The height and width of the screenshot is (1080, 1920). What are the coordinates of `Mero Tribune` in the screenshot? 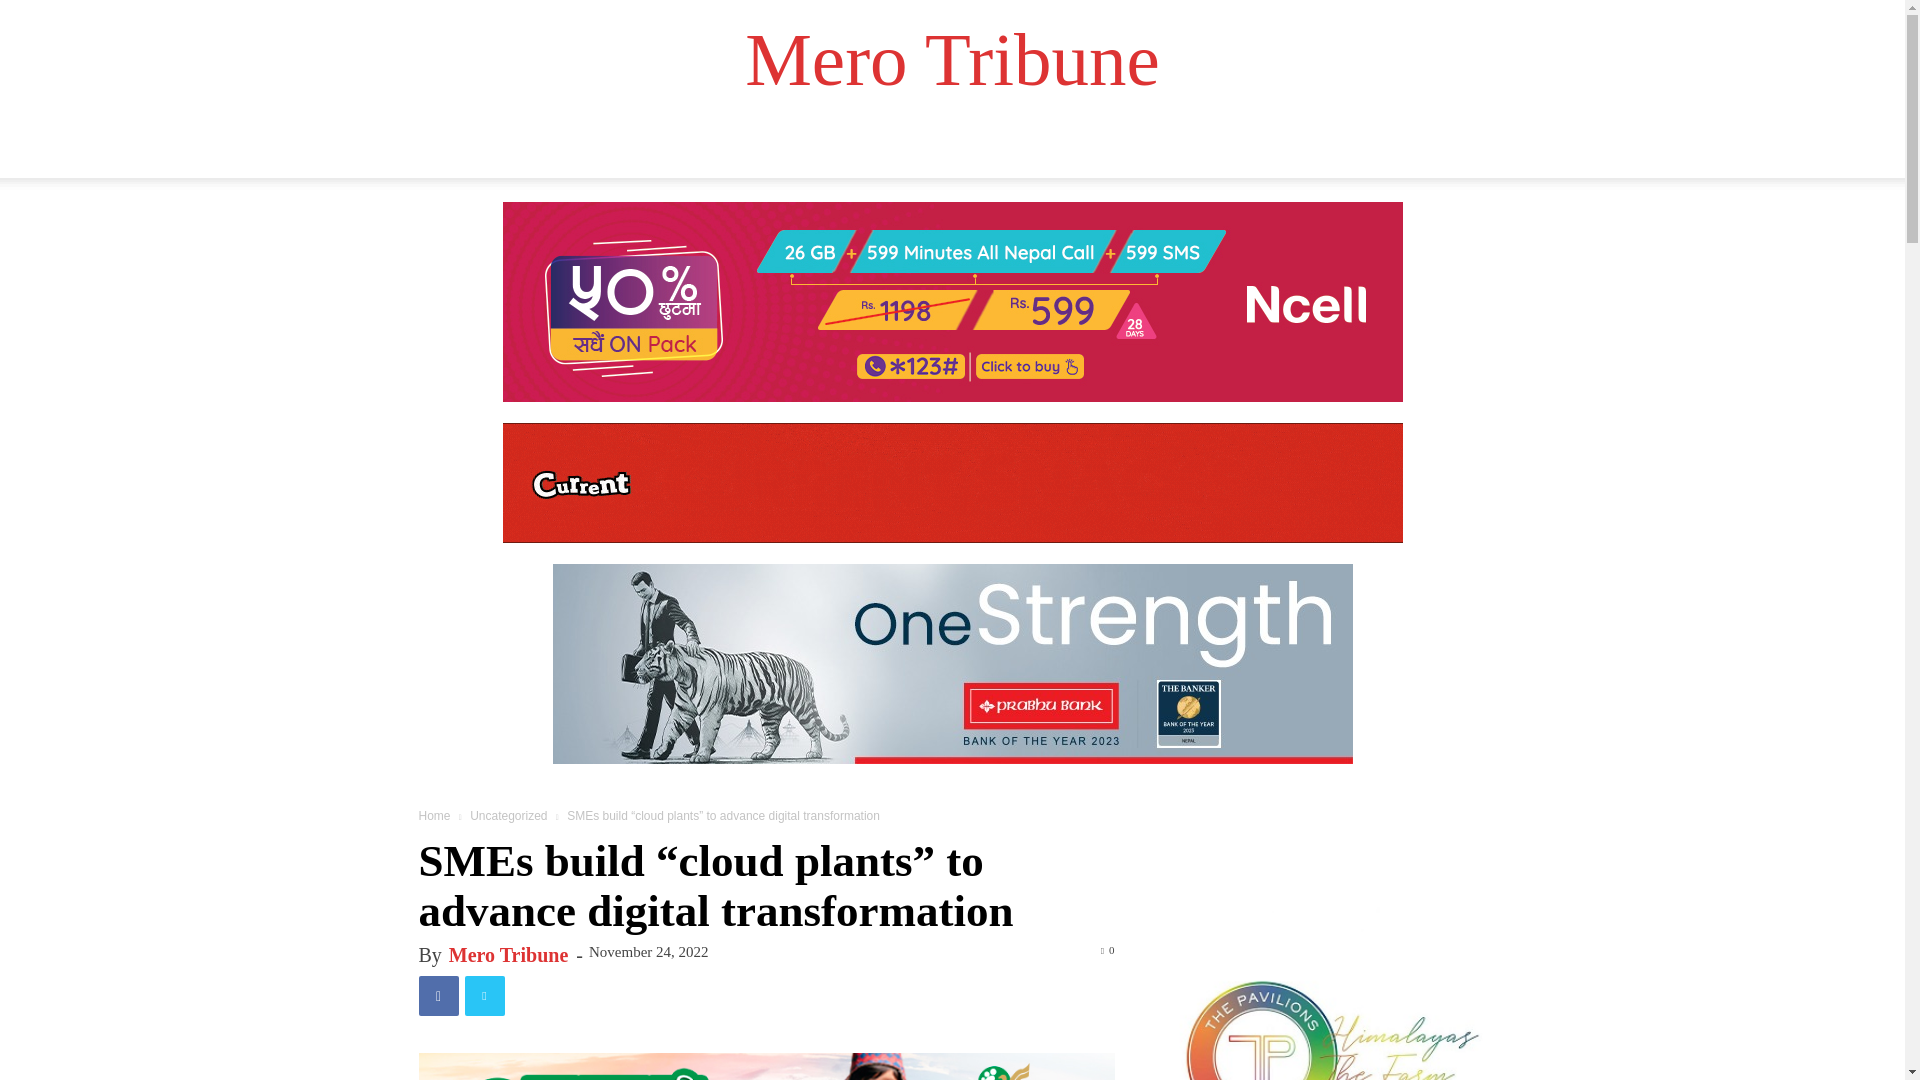 It's located at (952, 66).